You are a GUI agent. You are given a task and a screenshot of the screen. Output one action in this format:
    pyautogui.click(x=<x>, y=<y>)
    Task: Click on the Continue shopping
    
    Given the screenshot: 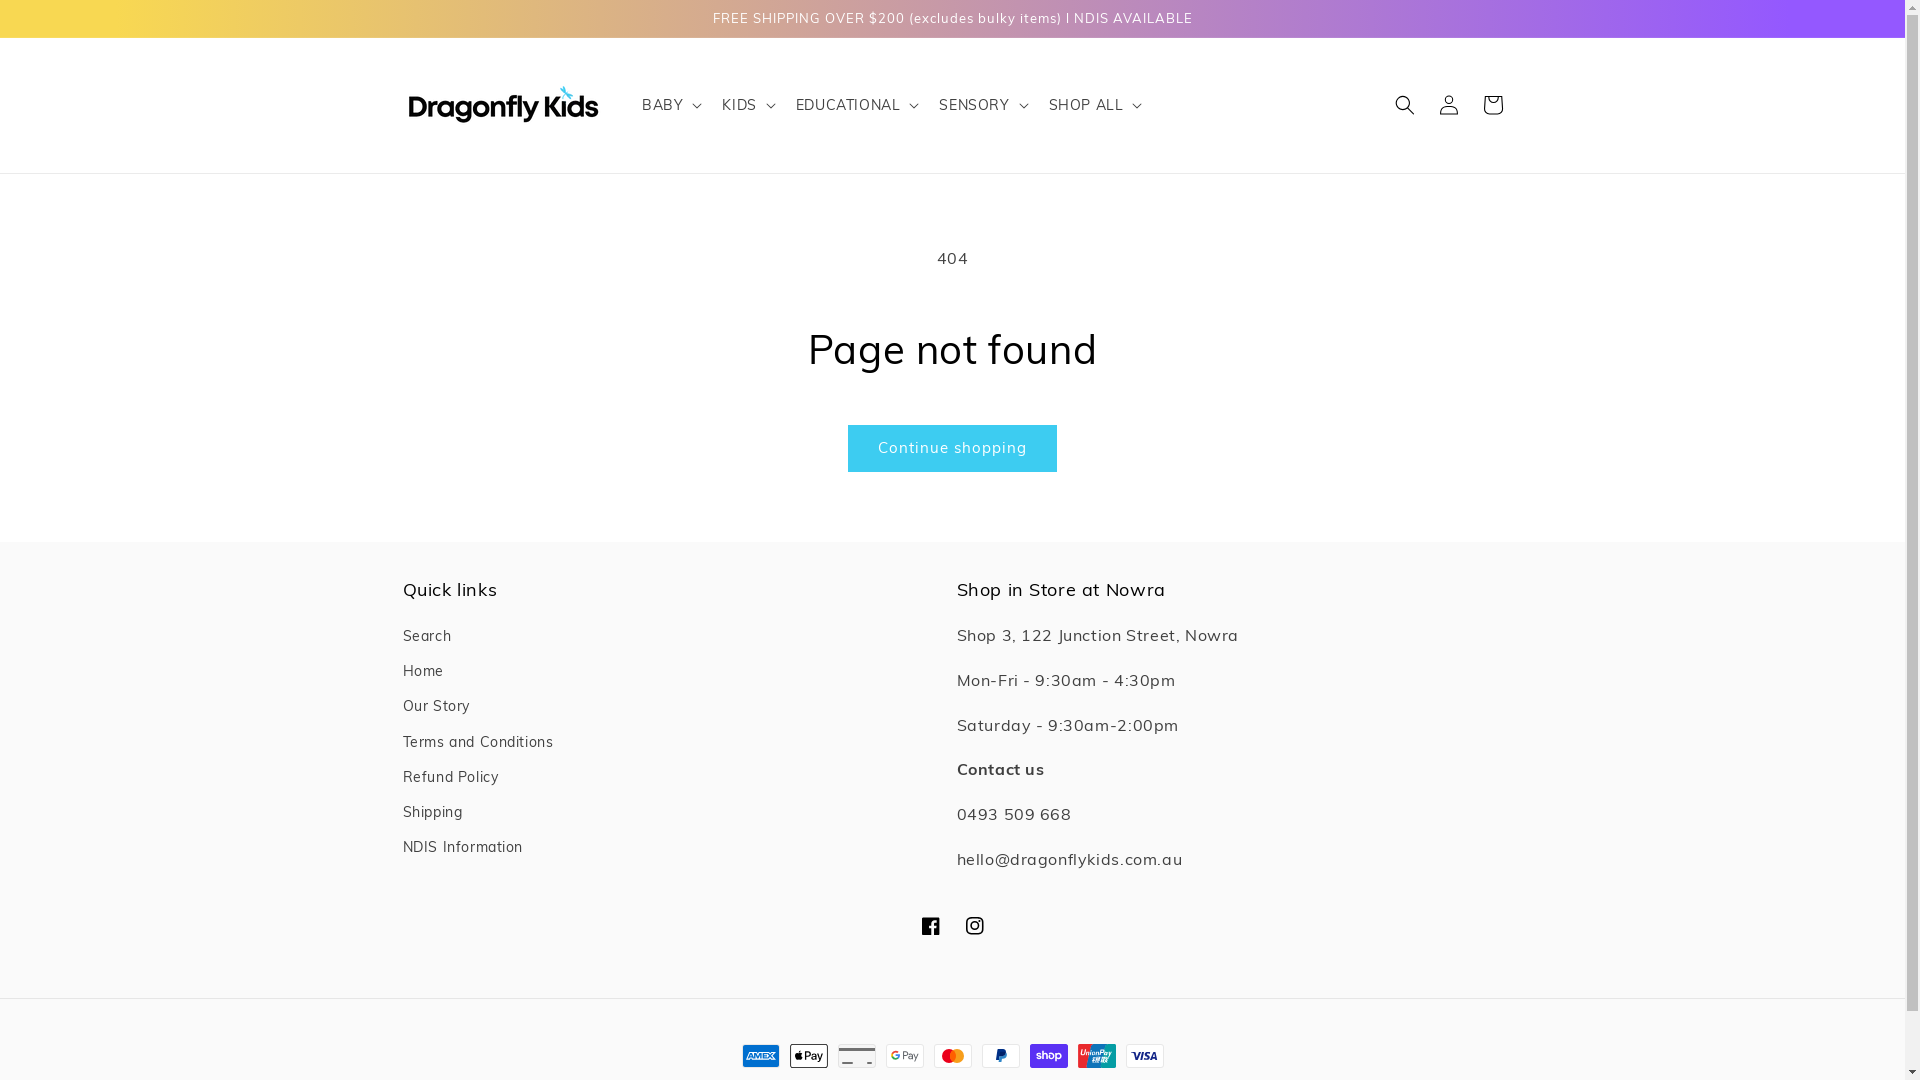 What is the action you would take?
    pyautogui.click(x=952, y=448)
    